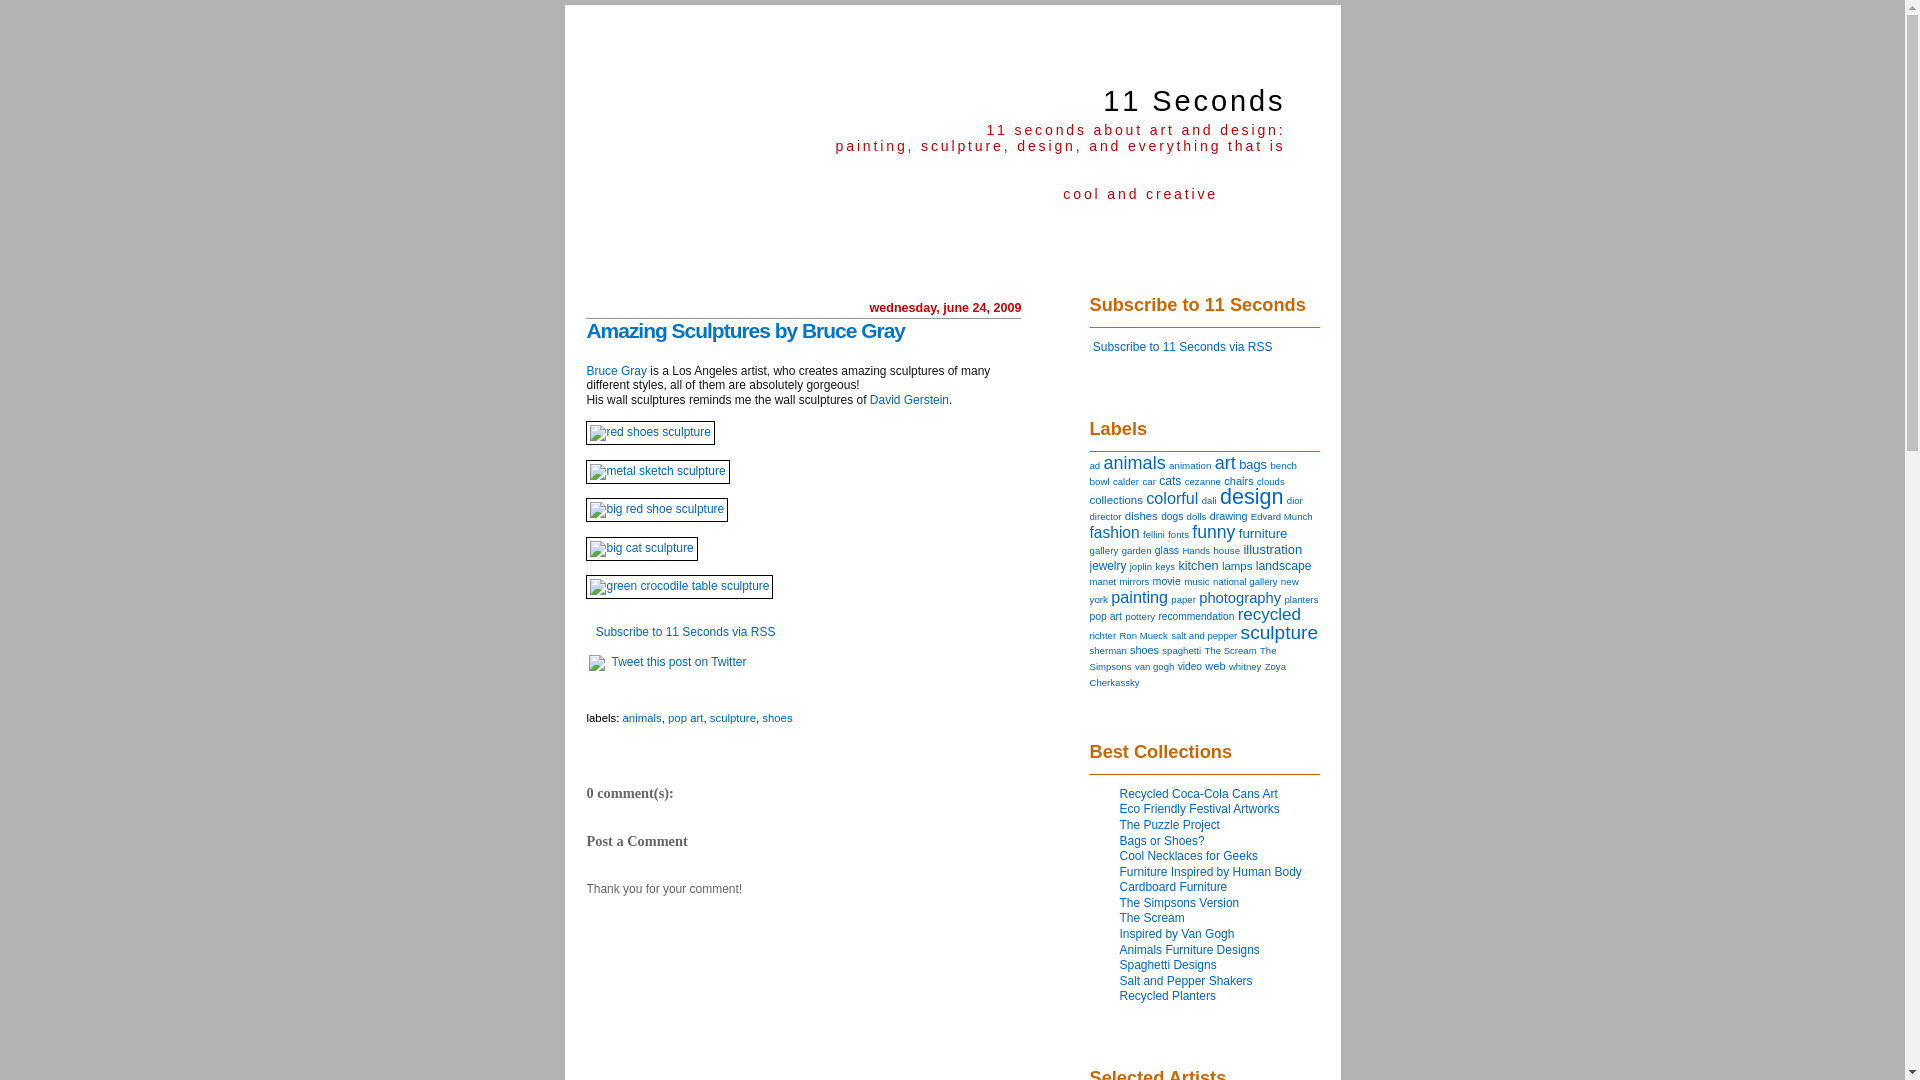  I want to click on animals, so click(1134, 463).